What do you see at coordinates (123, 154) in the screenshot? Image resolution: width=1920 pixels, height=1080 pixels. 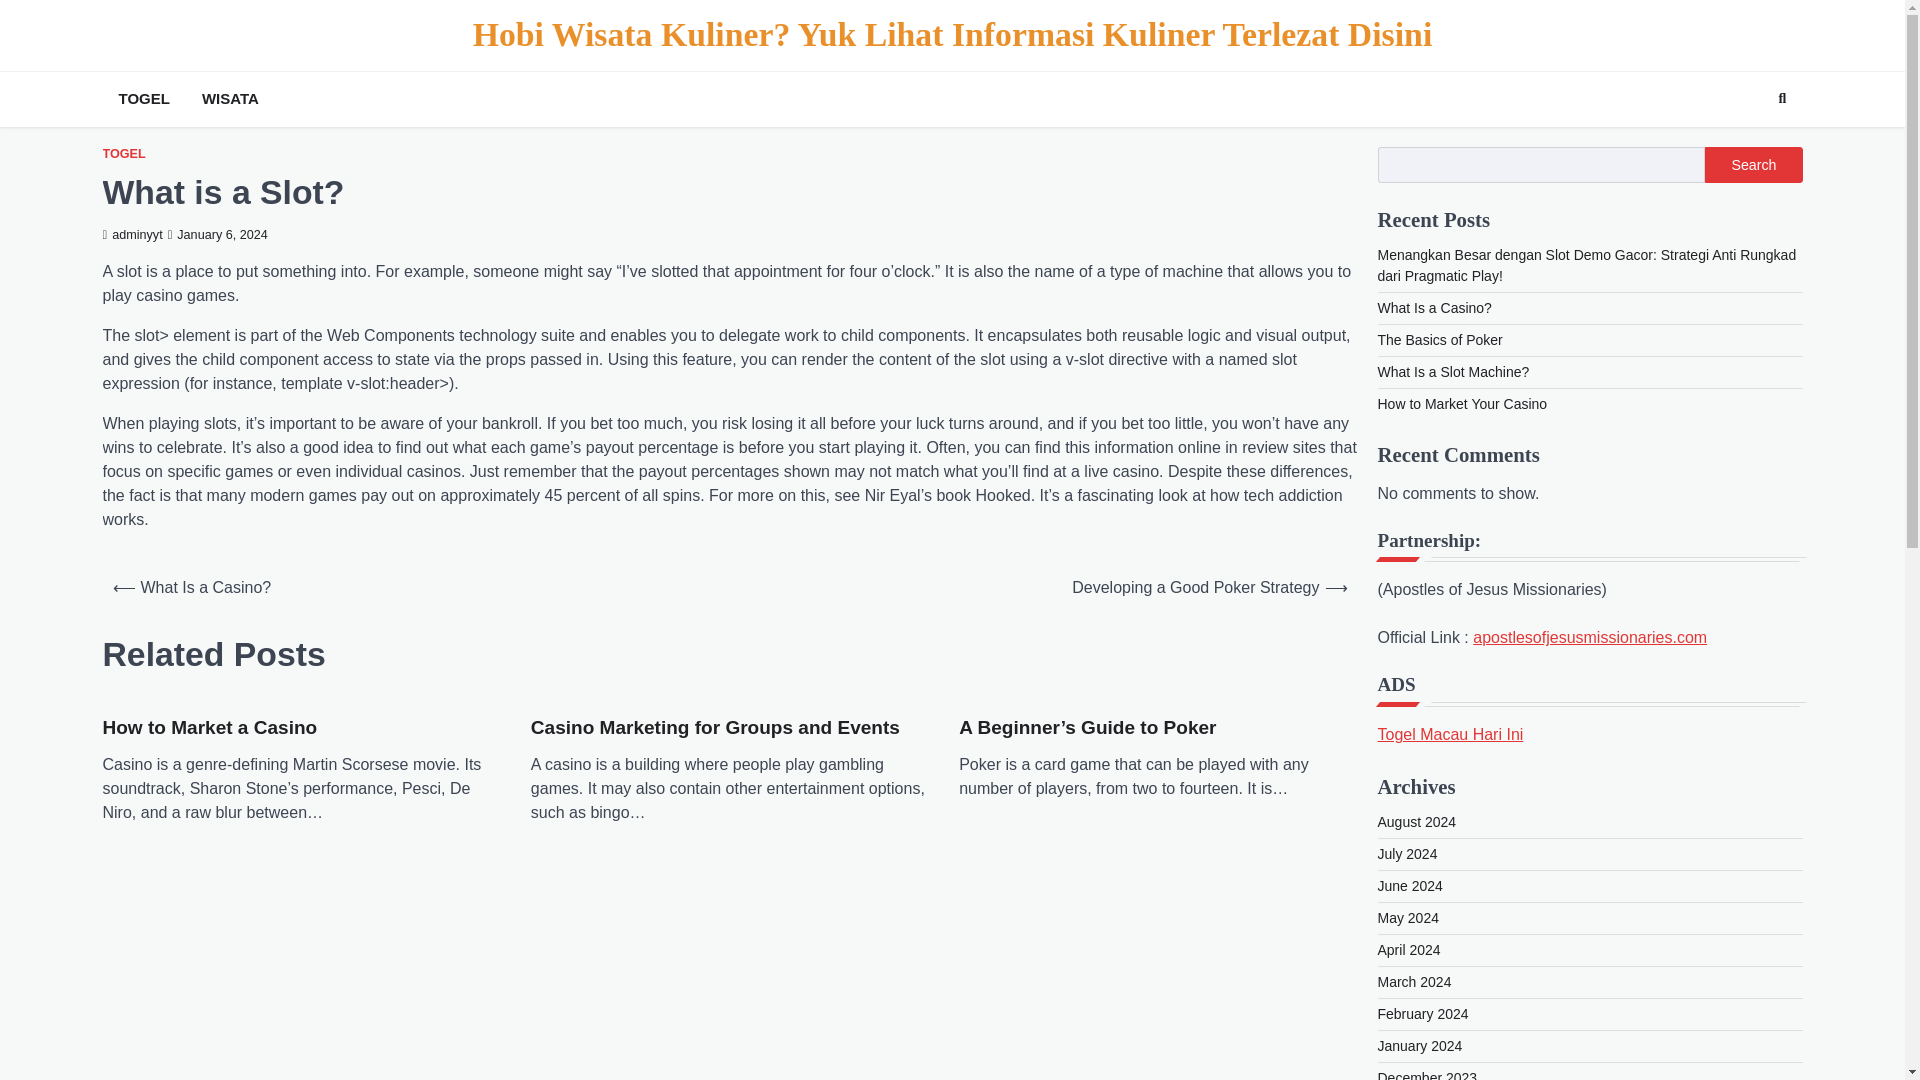 I see `TOGEL` at bounding box center [123, 154].